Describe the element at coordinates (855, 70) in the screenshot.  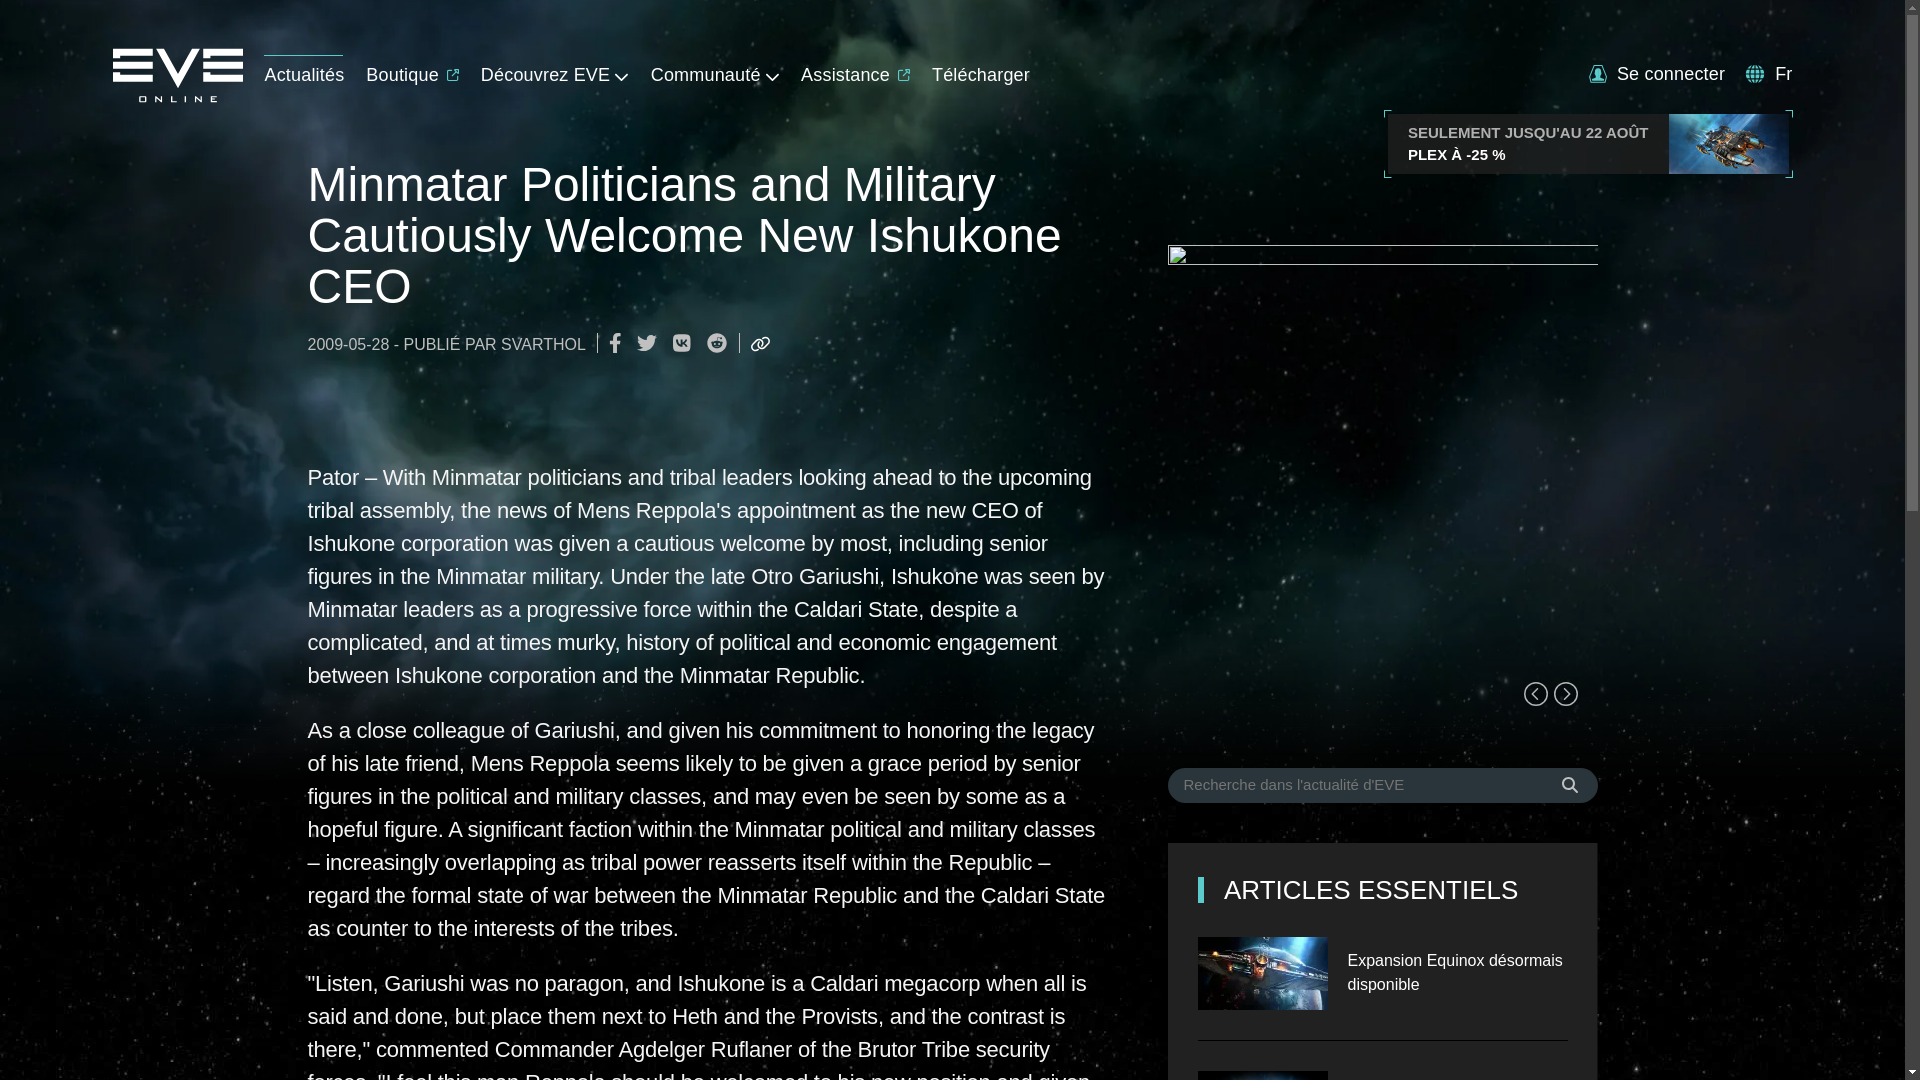
I see `Assistance` at that location.